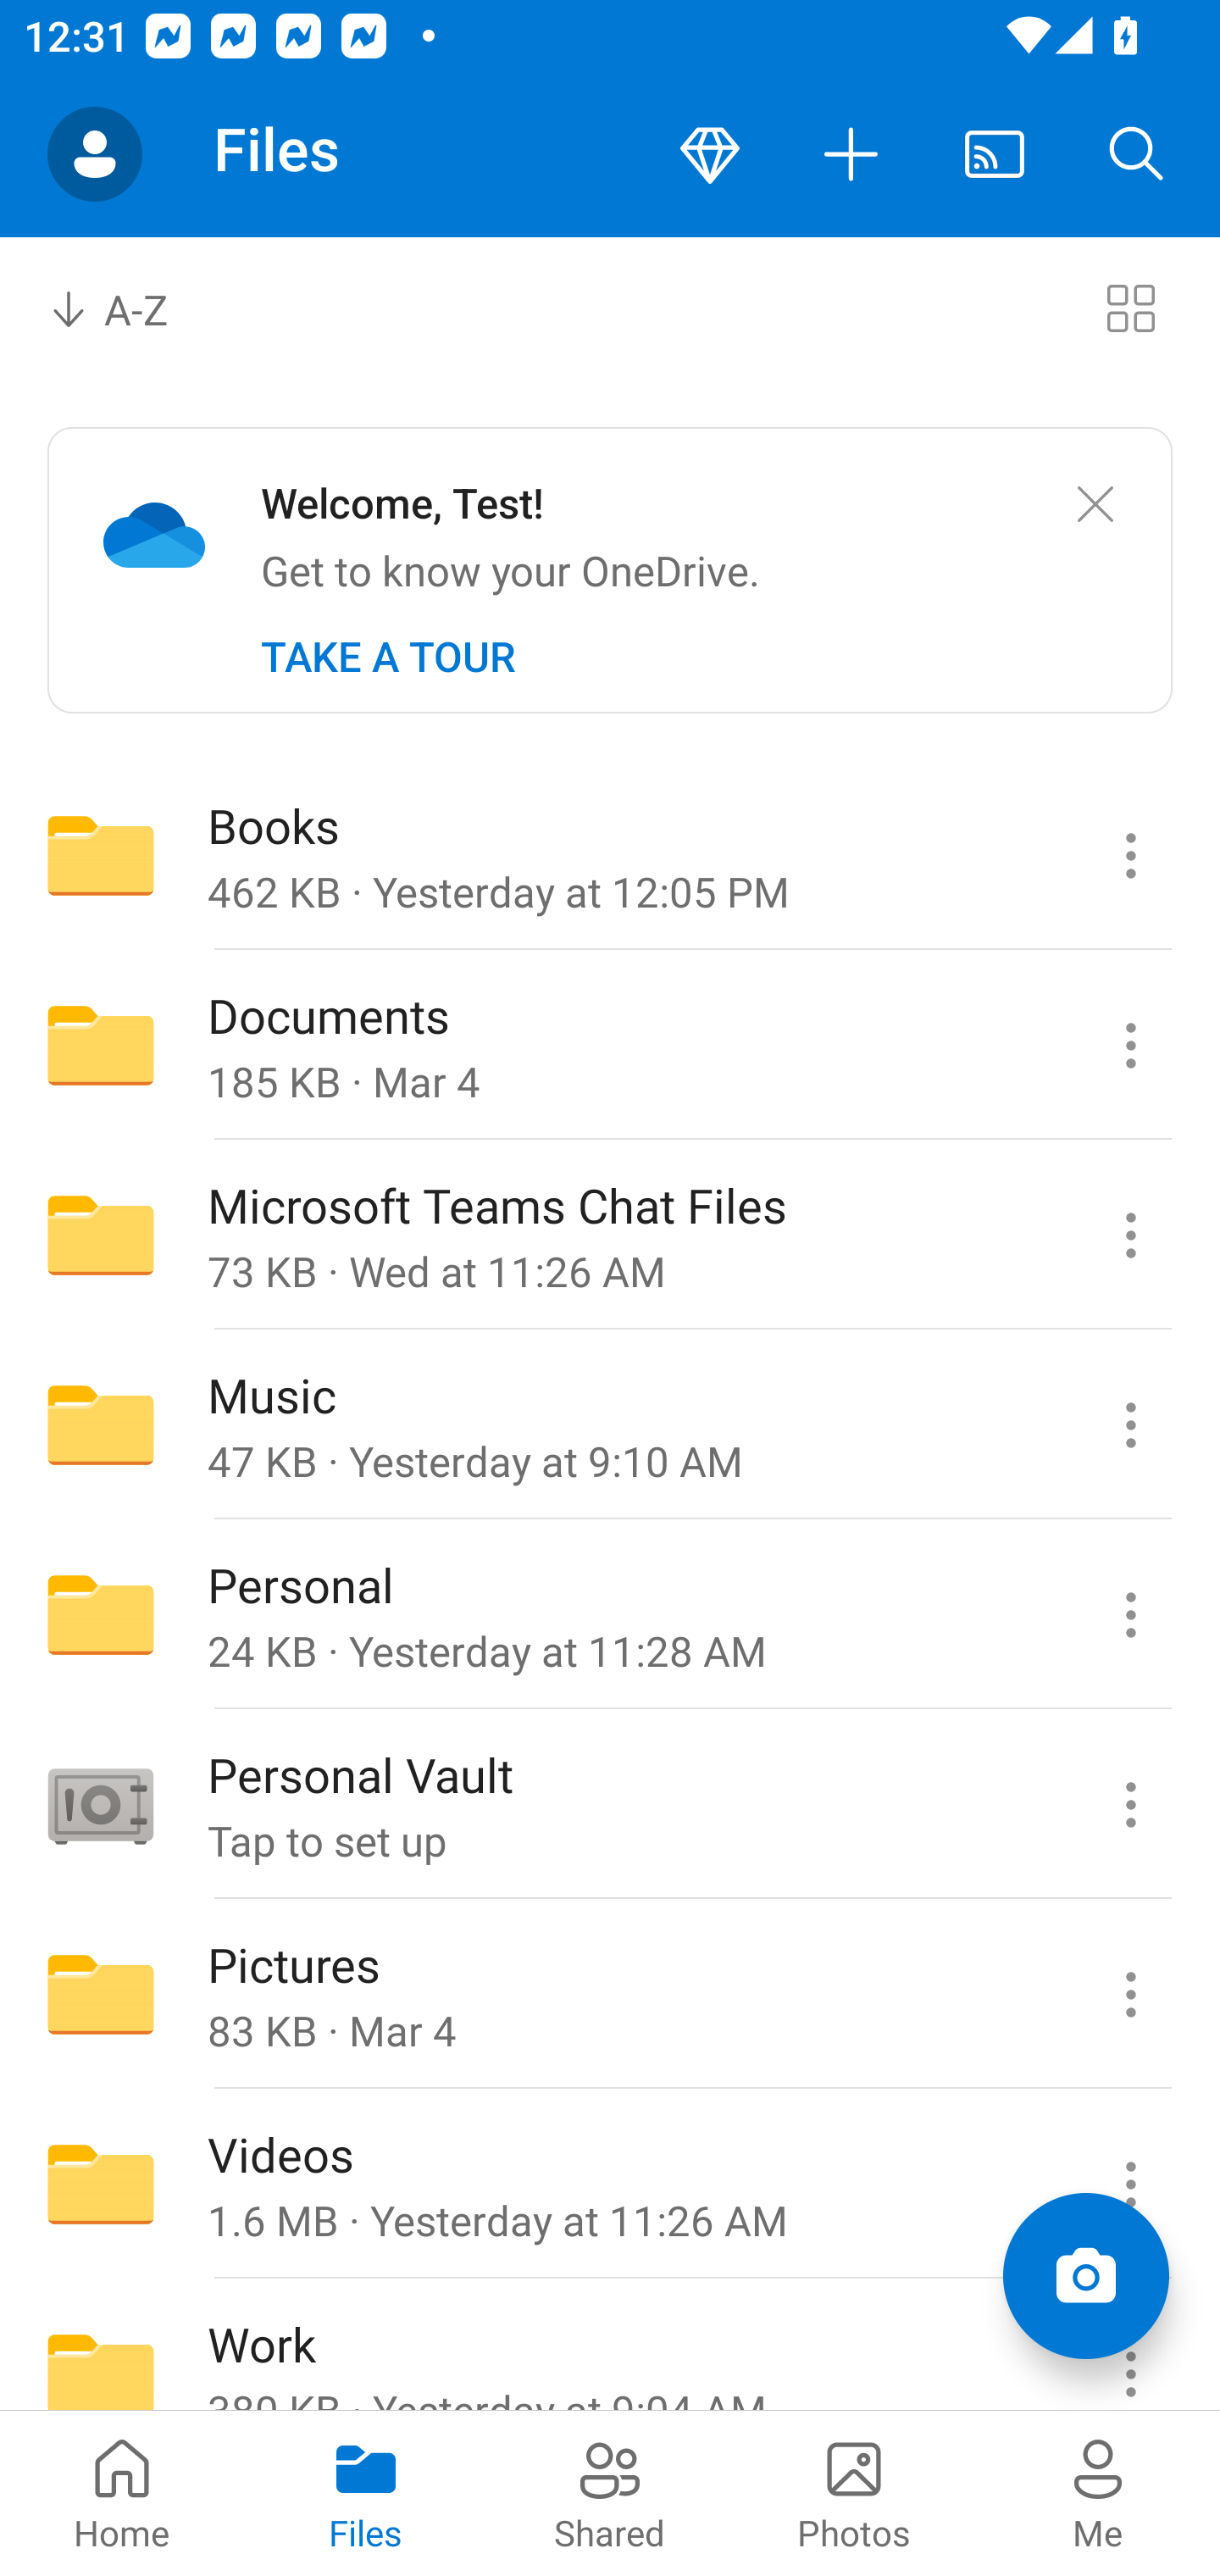 The image size is (1220, 2576). Describe the element at coordinates (610, 1995) in the screenshot. I see `Folder Pictures 83 KB · Mar 4 Pictures commands` at that location.